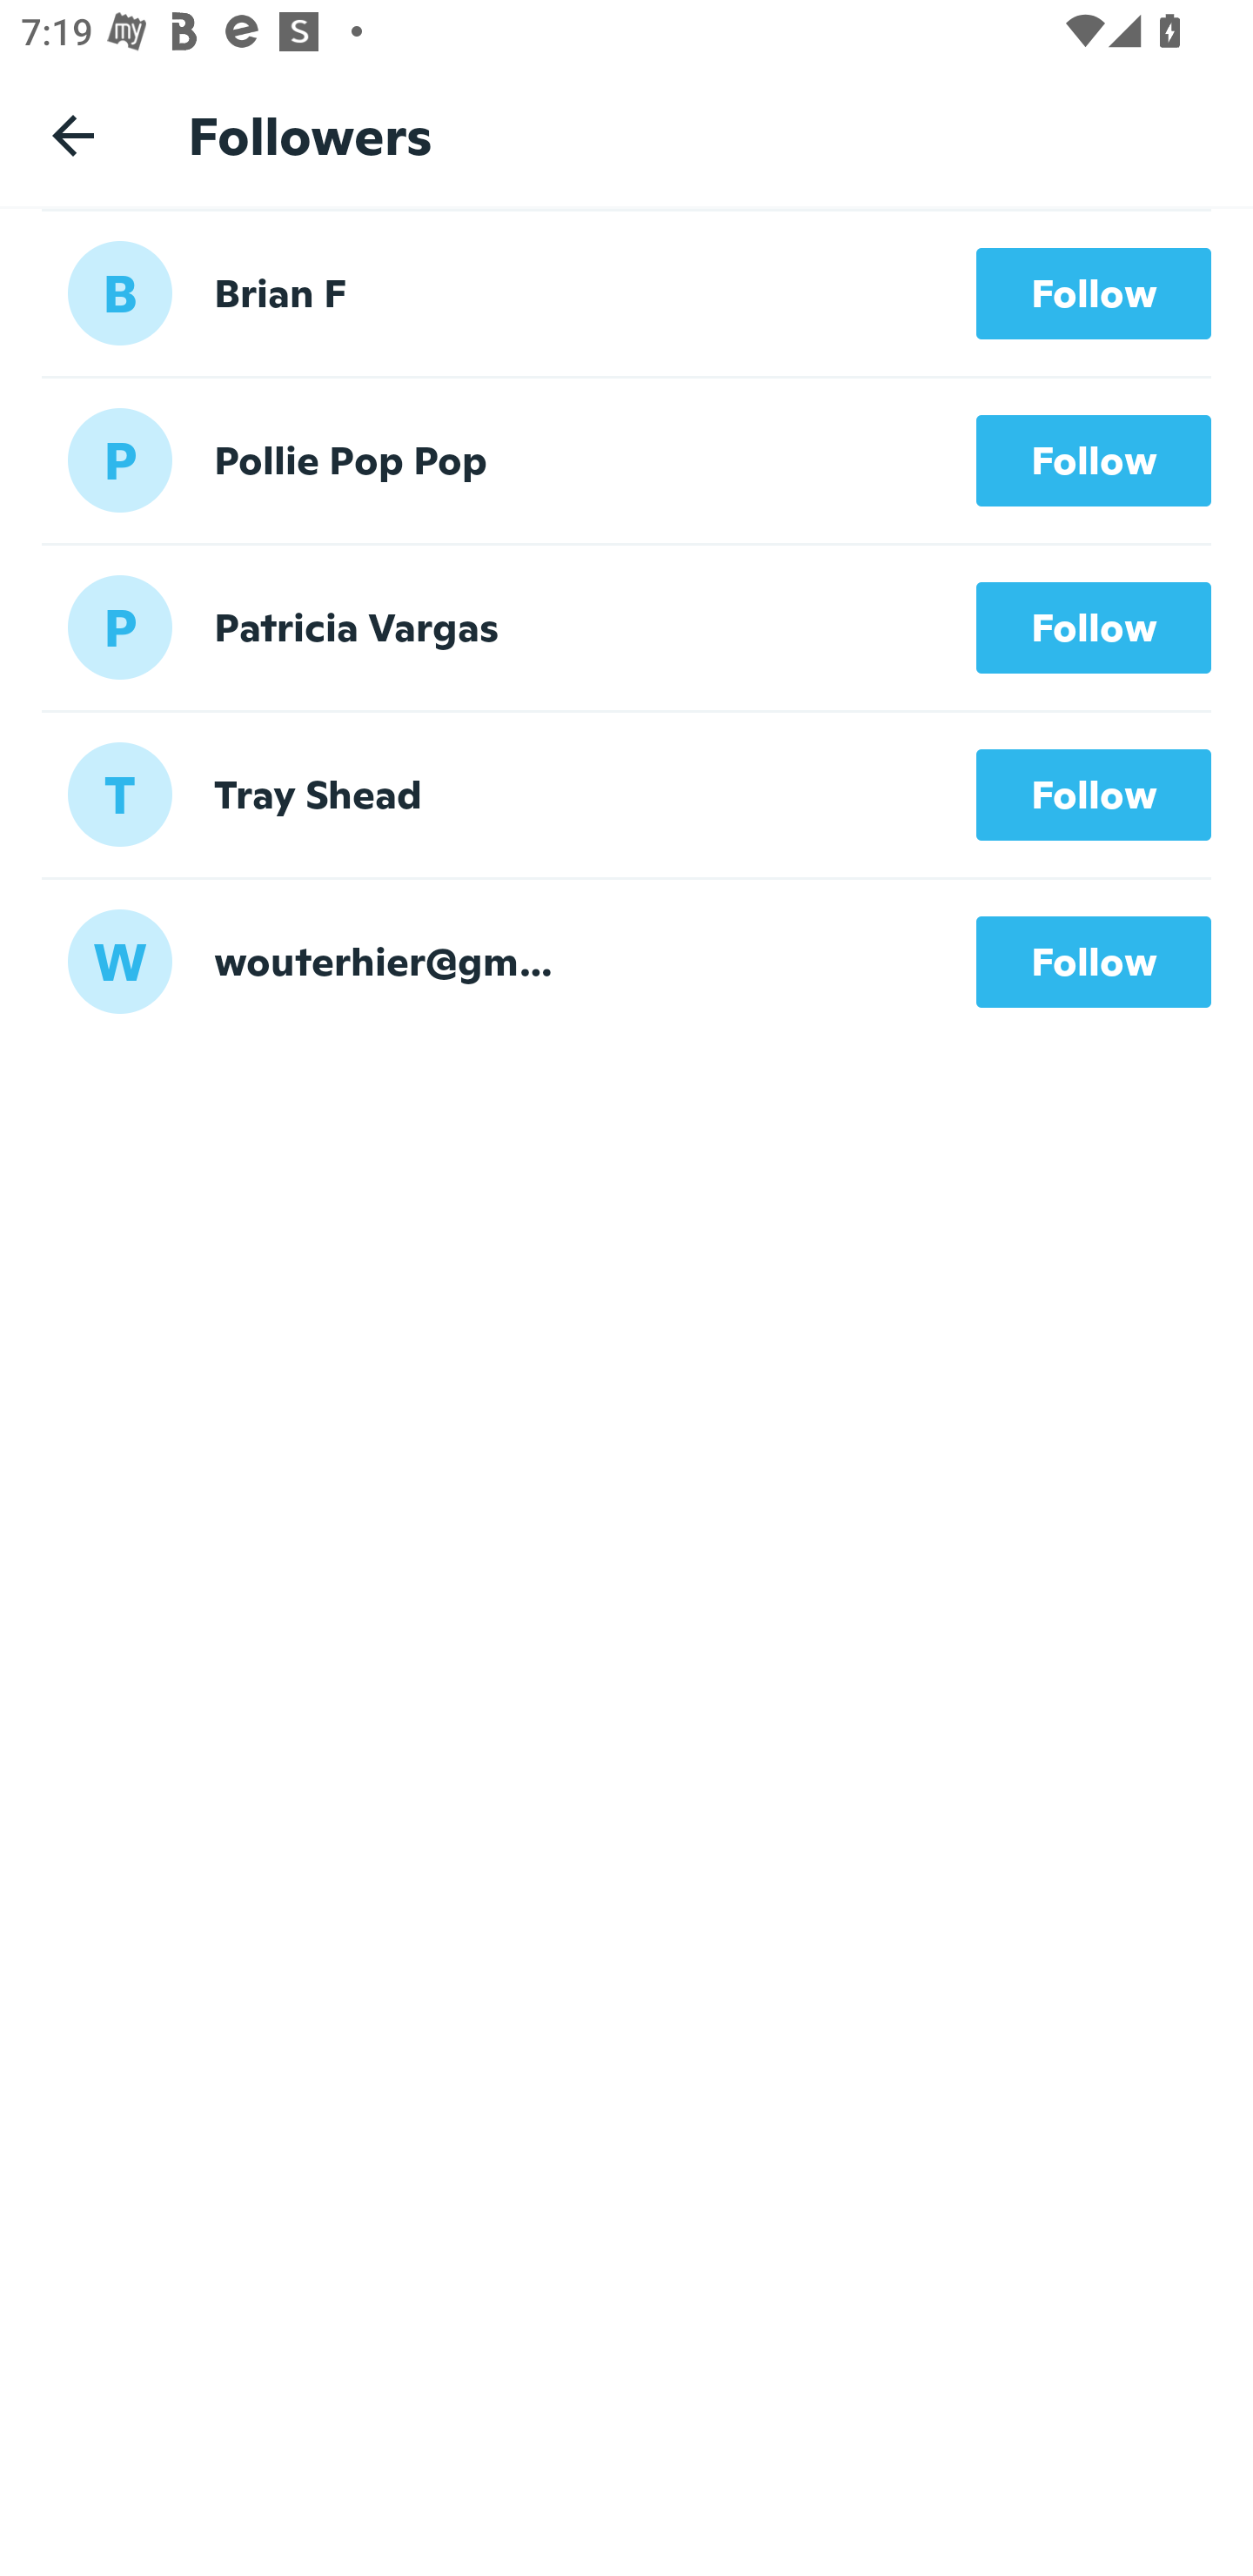 Image resolution: width=1253 pixels, height=2576 pixels. Describe the element at coordinates (626, 961) in the screenshot. I see `W wouterhier@gmail.com wouterhier@gmail.com Follow` at that location.